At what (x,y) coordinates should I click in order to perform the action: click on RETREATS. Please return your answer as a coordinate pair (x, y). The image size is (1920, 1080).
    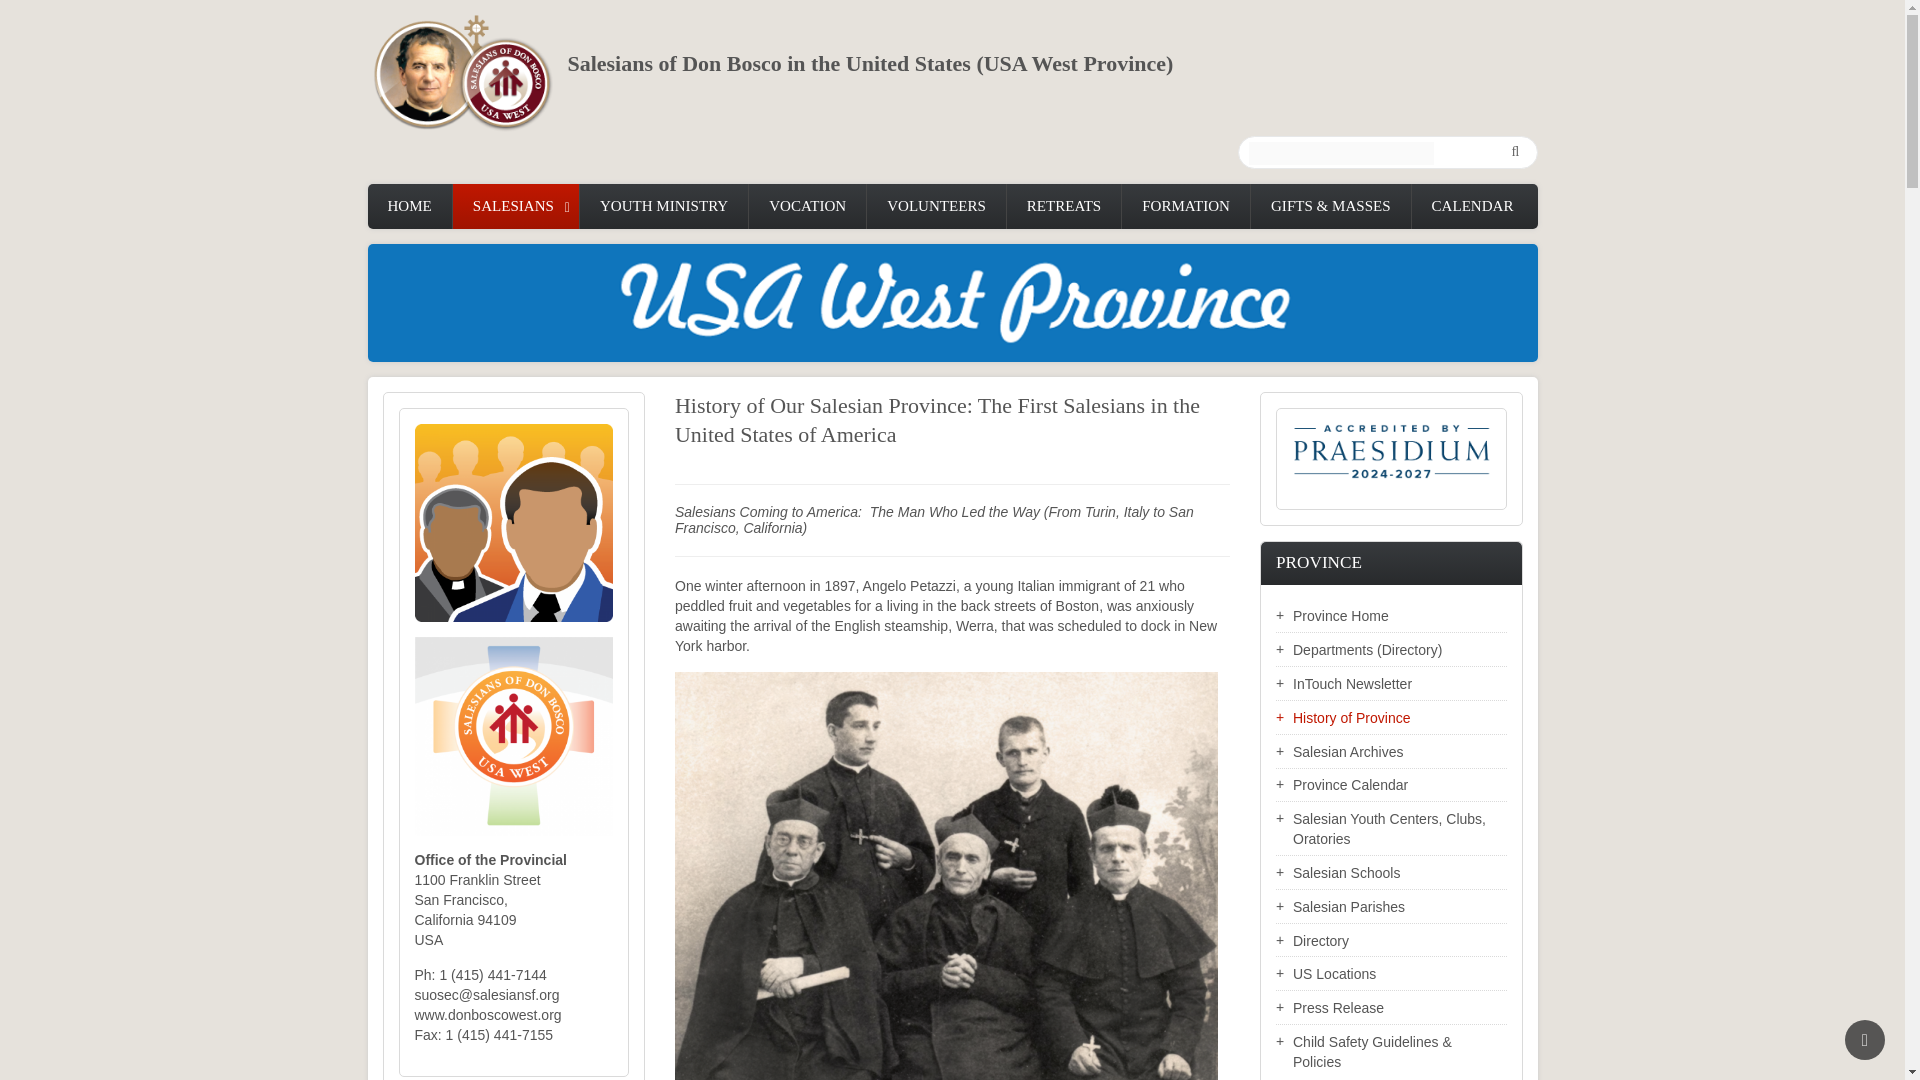
    Looking at the image, I should click on (1064, 206).